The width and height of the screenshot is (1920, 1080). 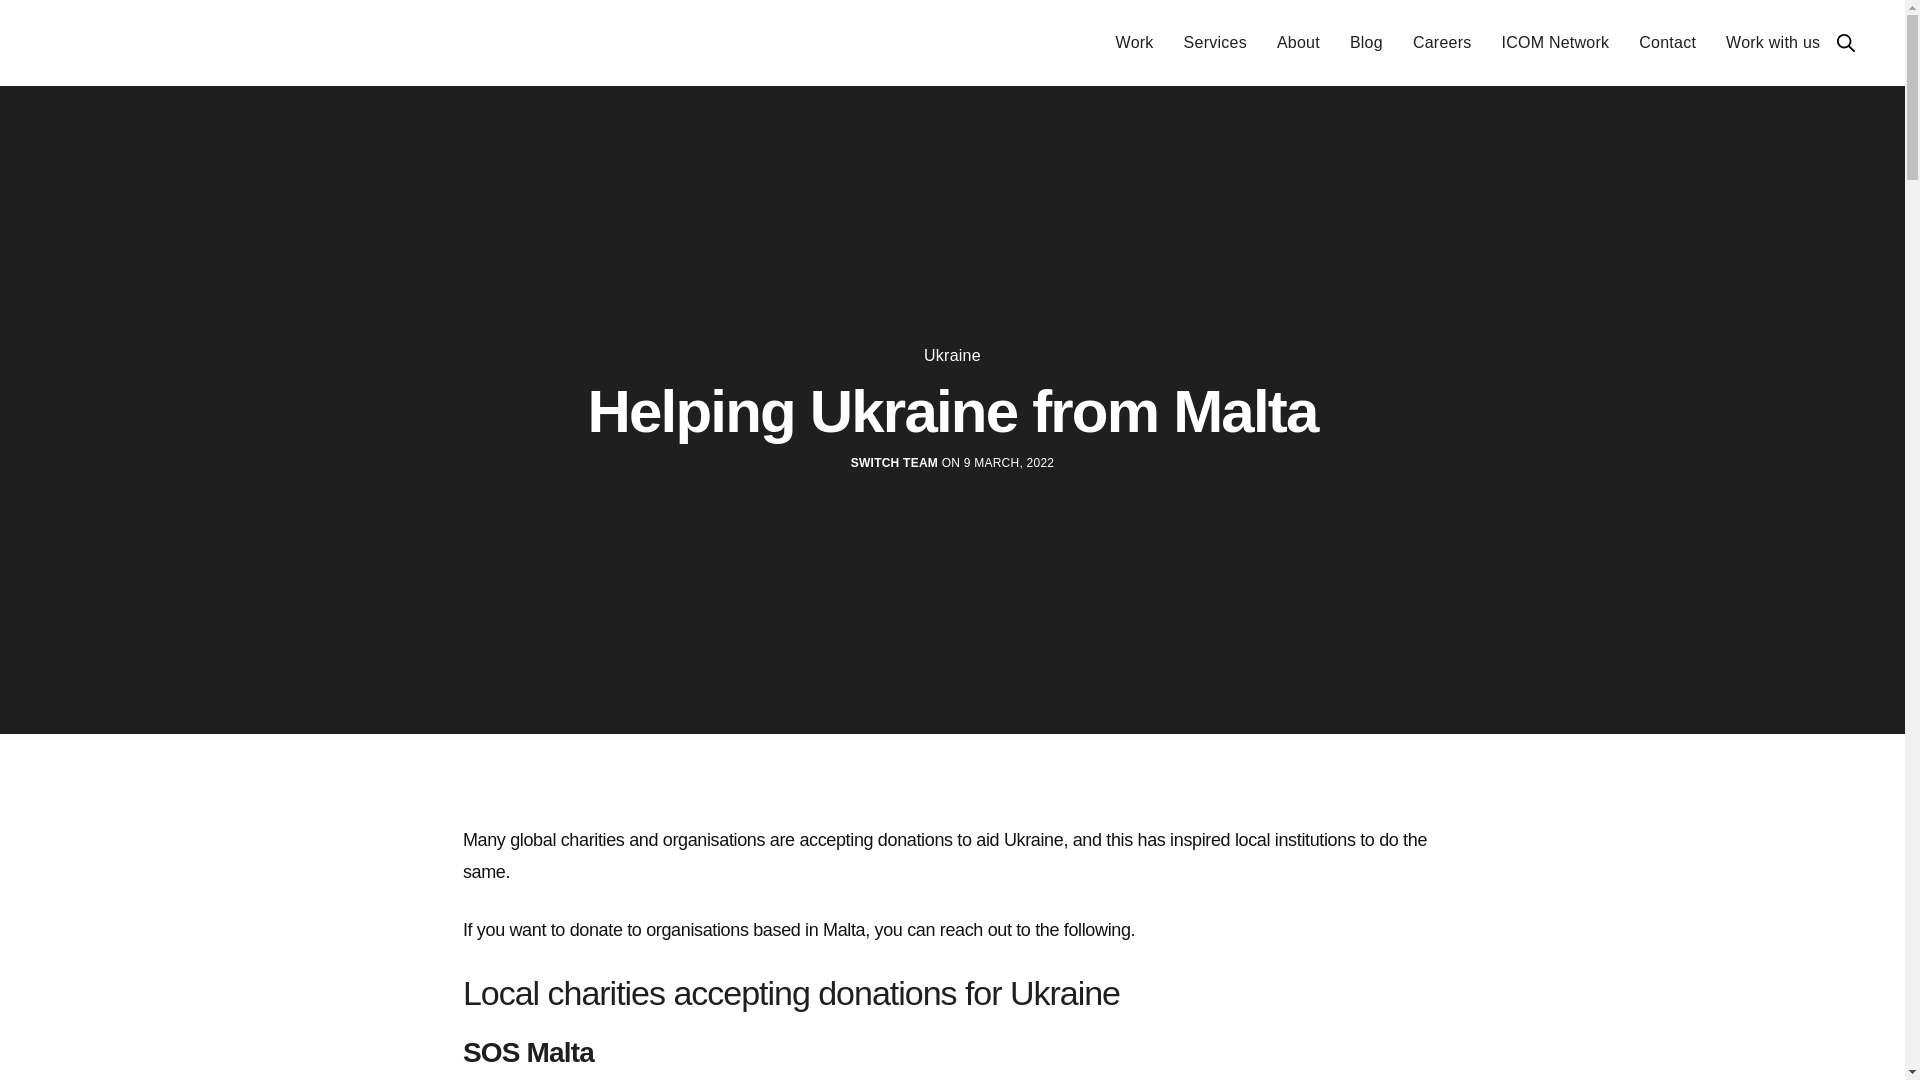 I want to click on Posts by Switch Team, so click(x=894, y=462).